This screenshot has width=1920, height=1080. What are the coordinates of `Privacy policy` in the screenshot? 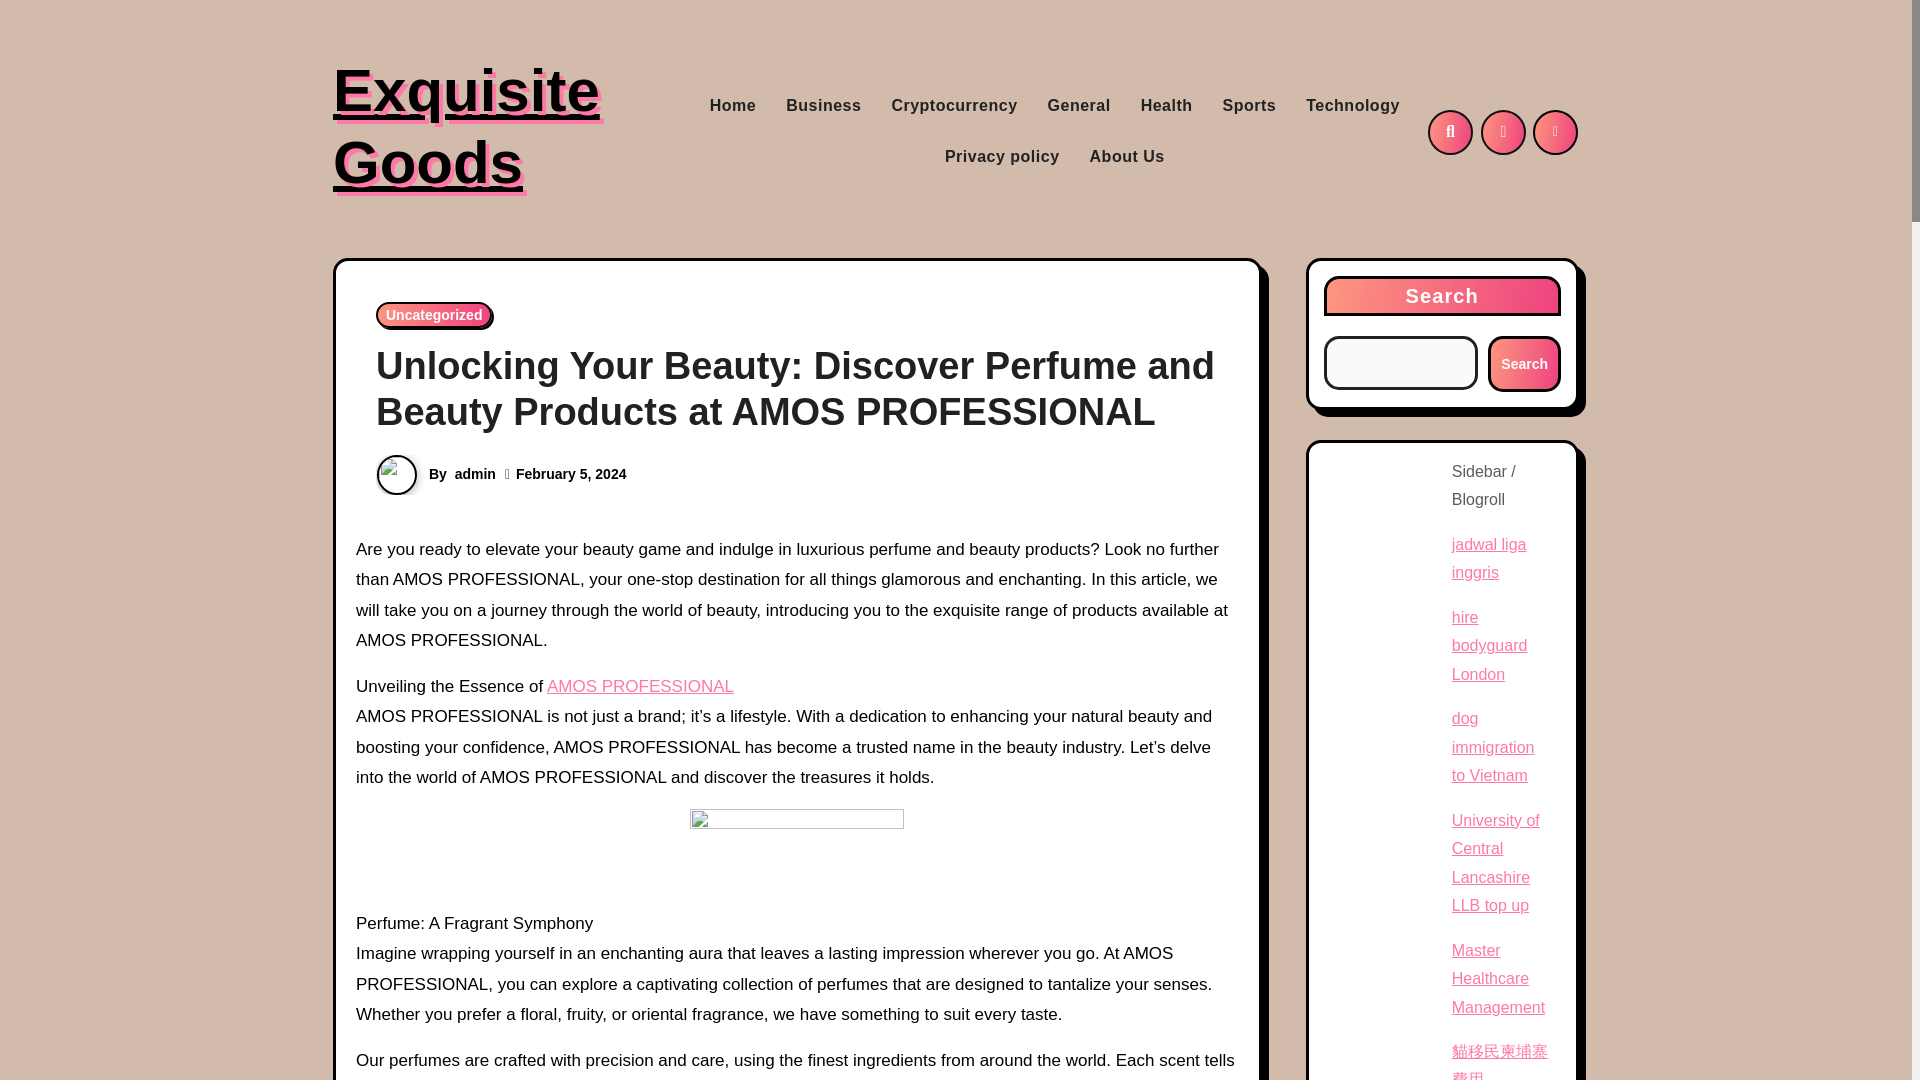 It's located at (1002, 156).